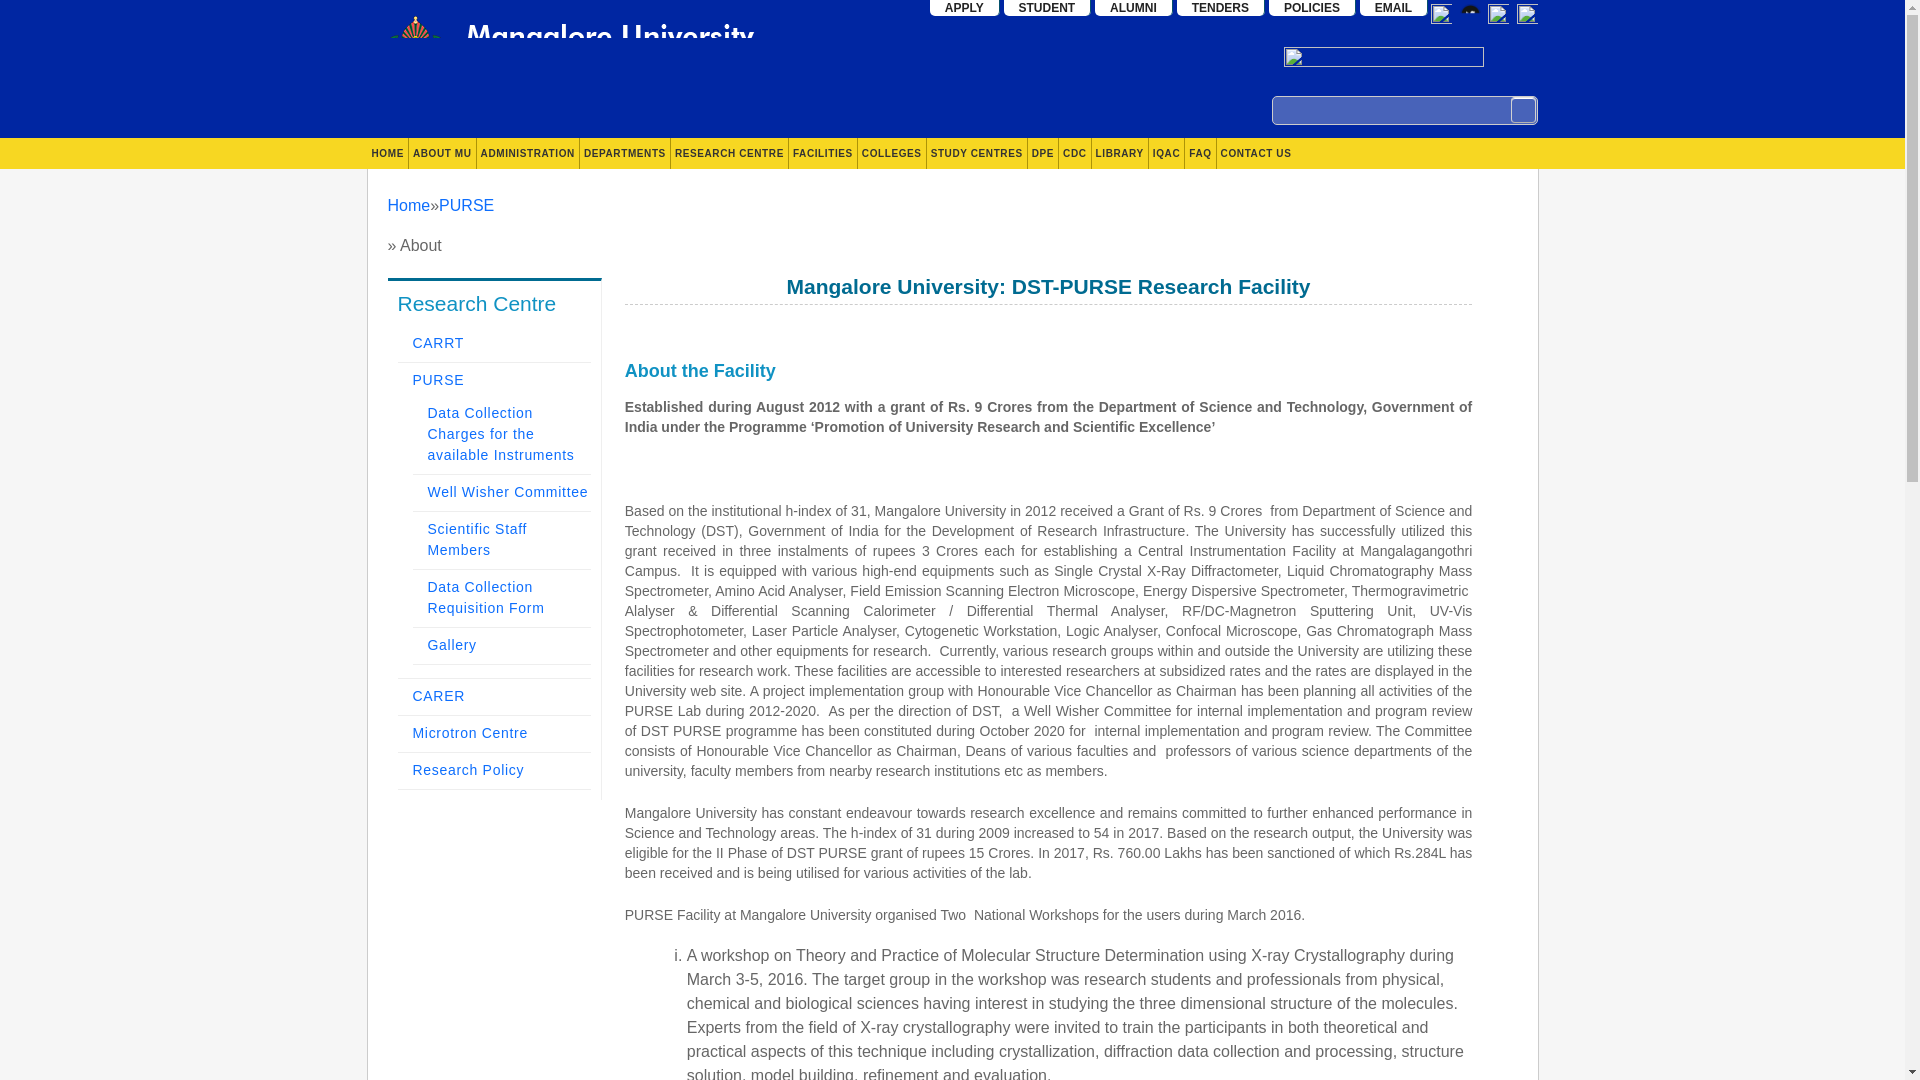 Image resolution: width=1920 pixels, height=1080 pixels. I want to click on POLICIES, so click(1312, 8).